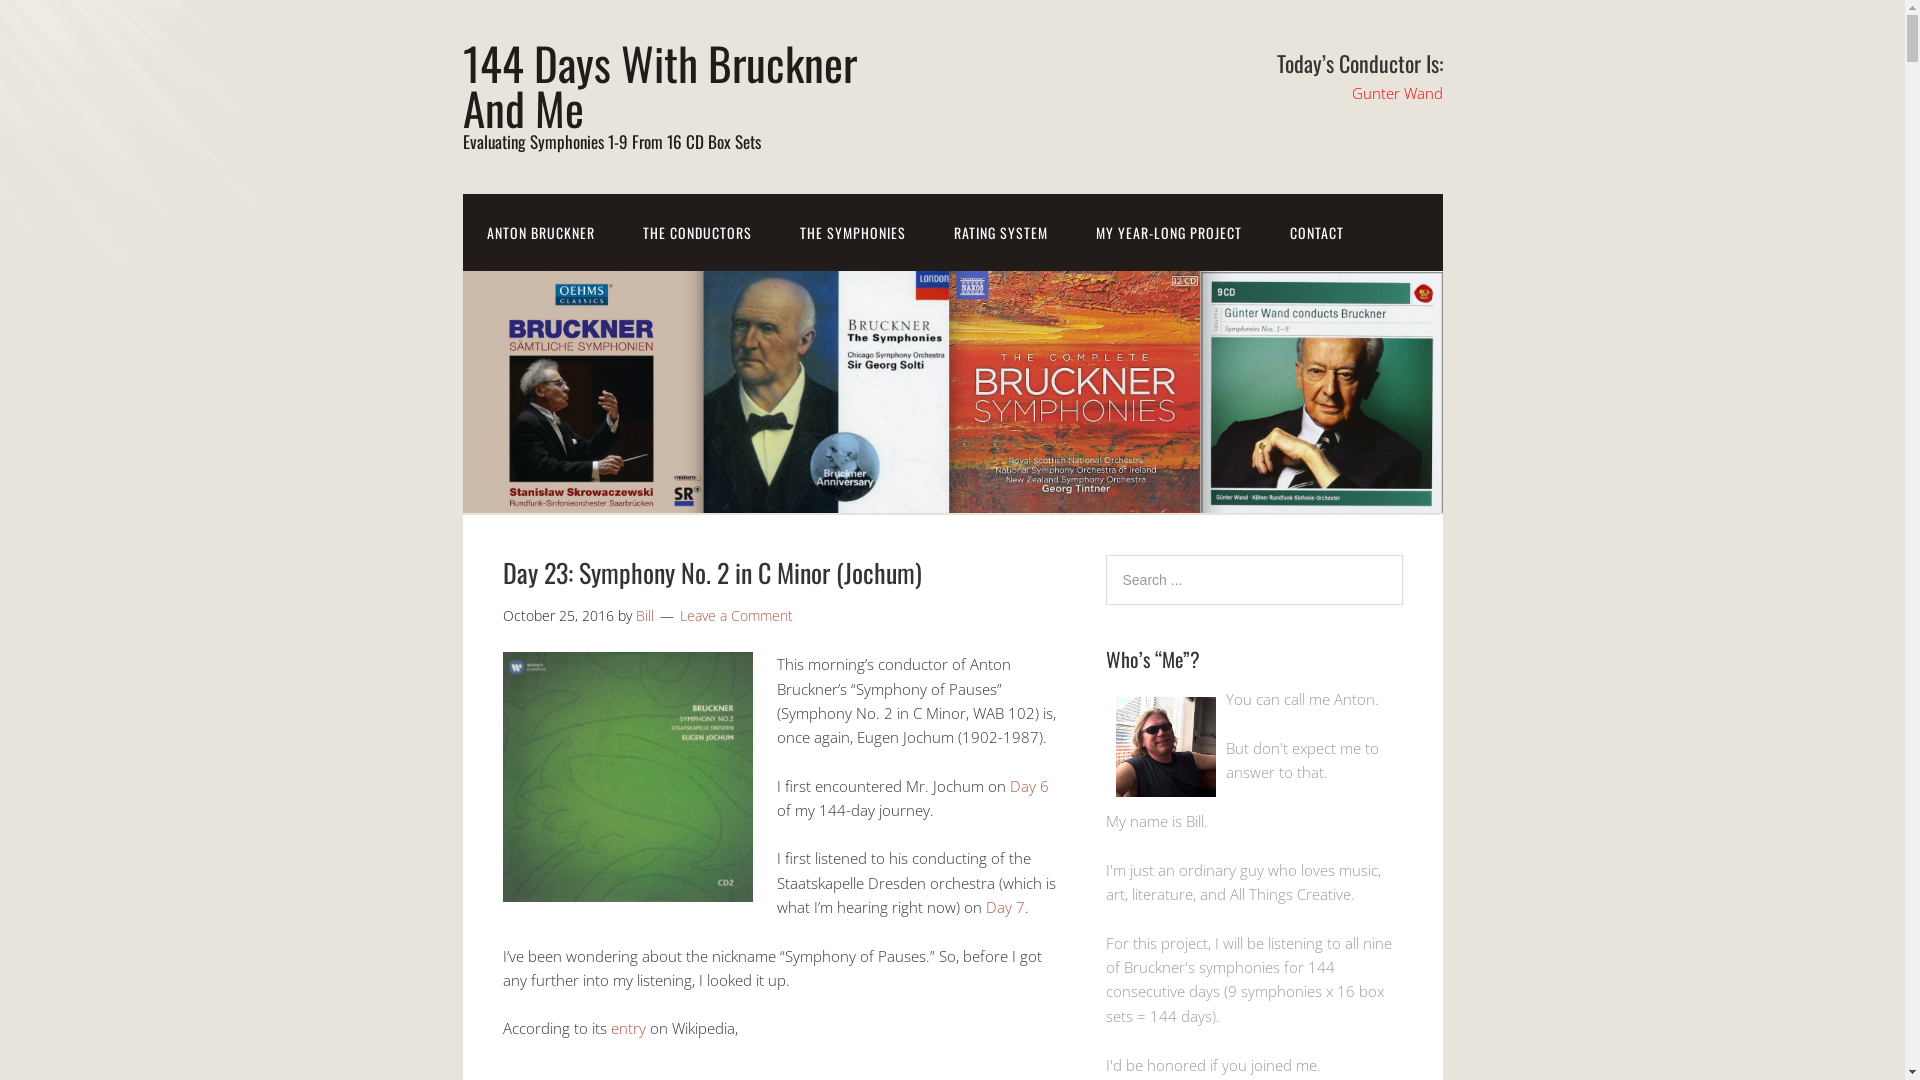  What do you see at coordinates (1001, 232) in the screenshot?
I see `RATING SYSTEM` at bounding box center [1001, 232].